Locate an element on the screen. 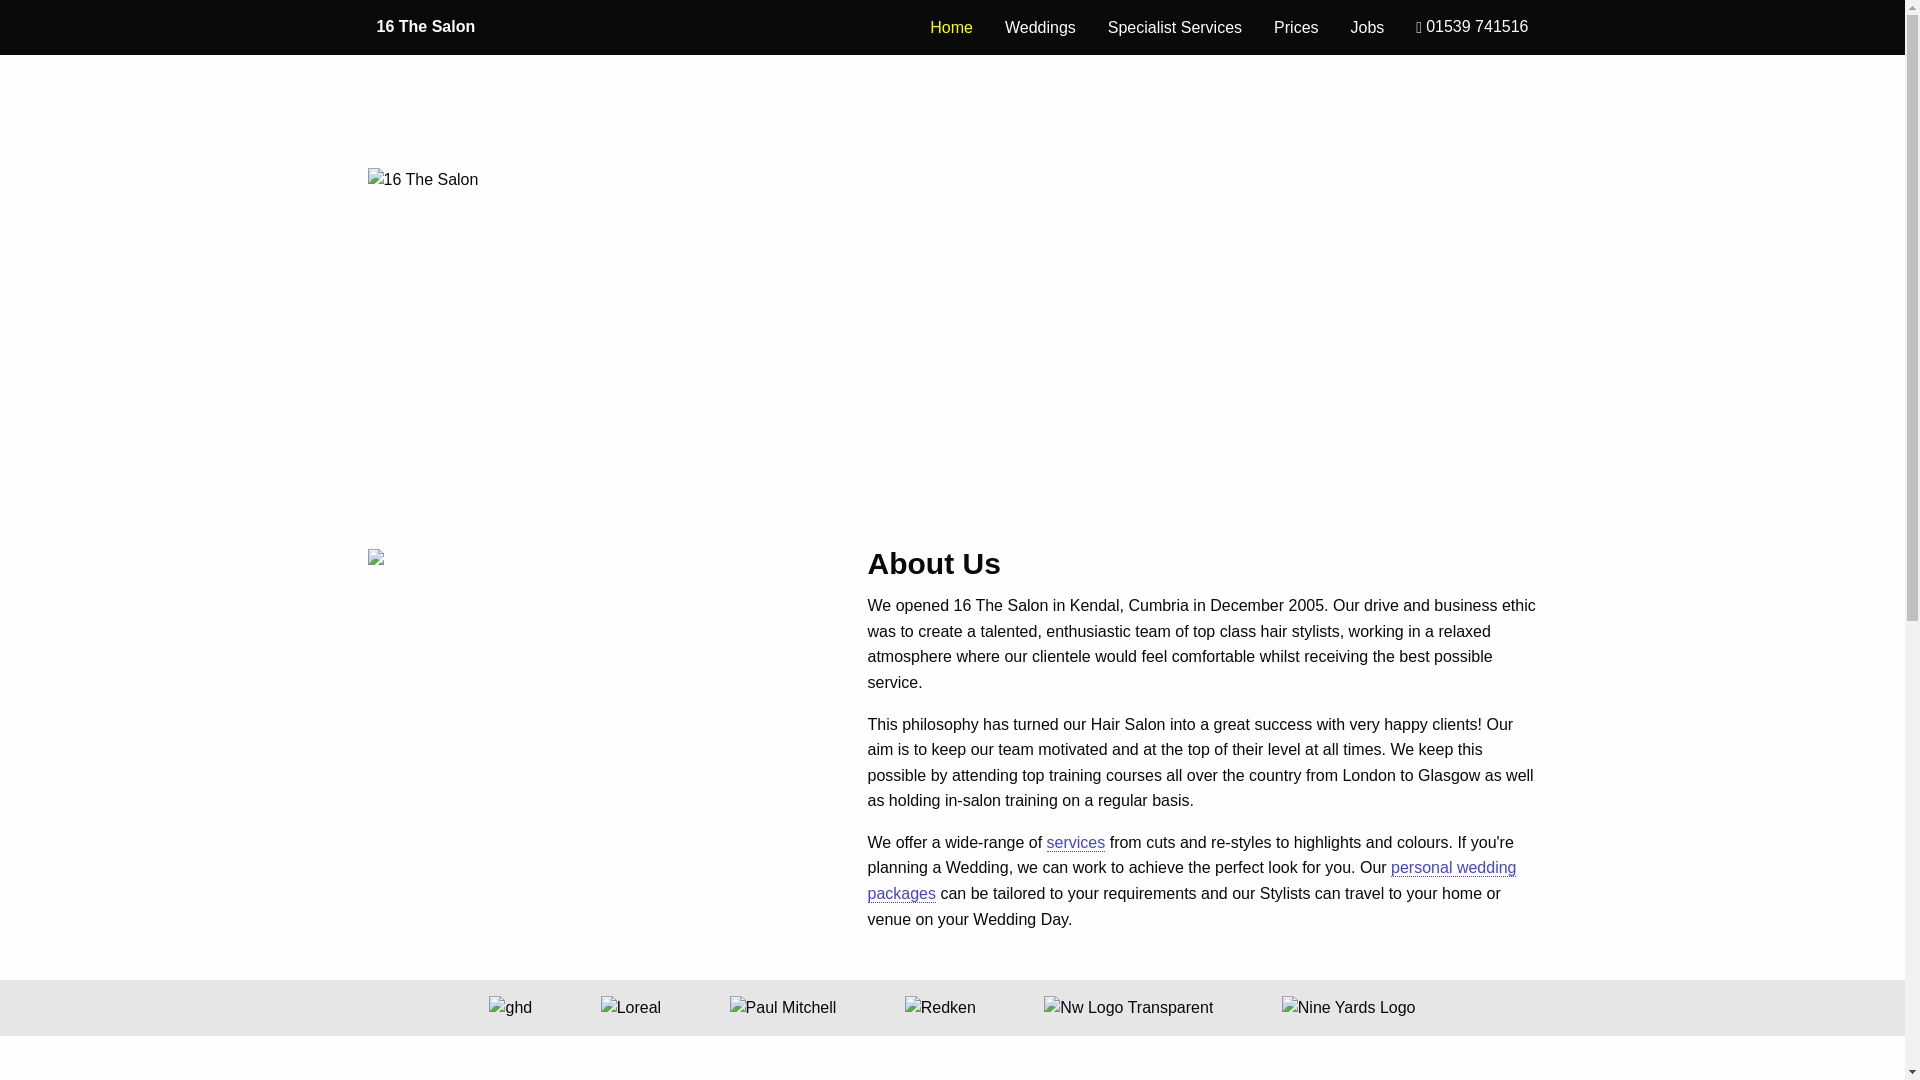 The image size is (1920, 1080). 01539 741516 is located at coordinates (1472, 28).